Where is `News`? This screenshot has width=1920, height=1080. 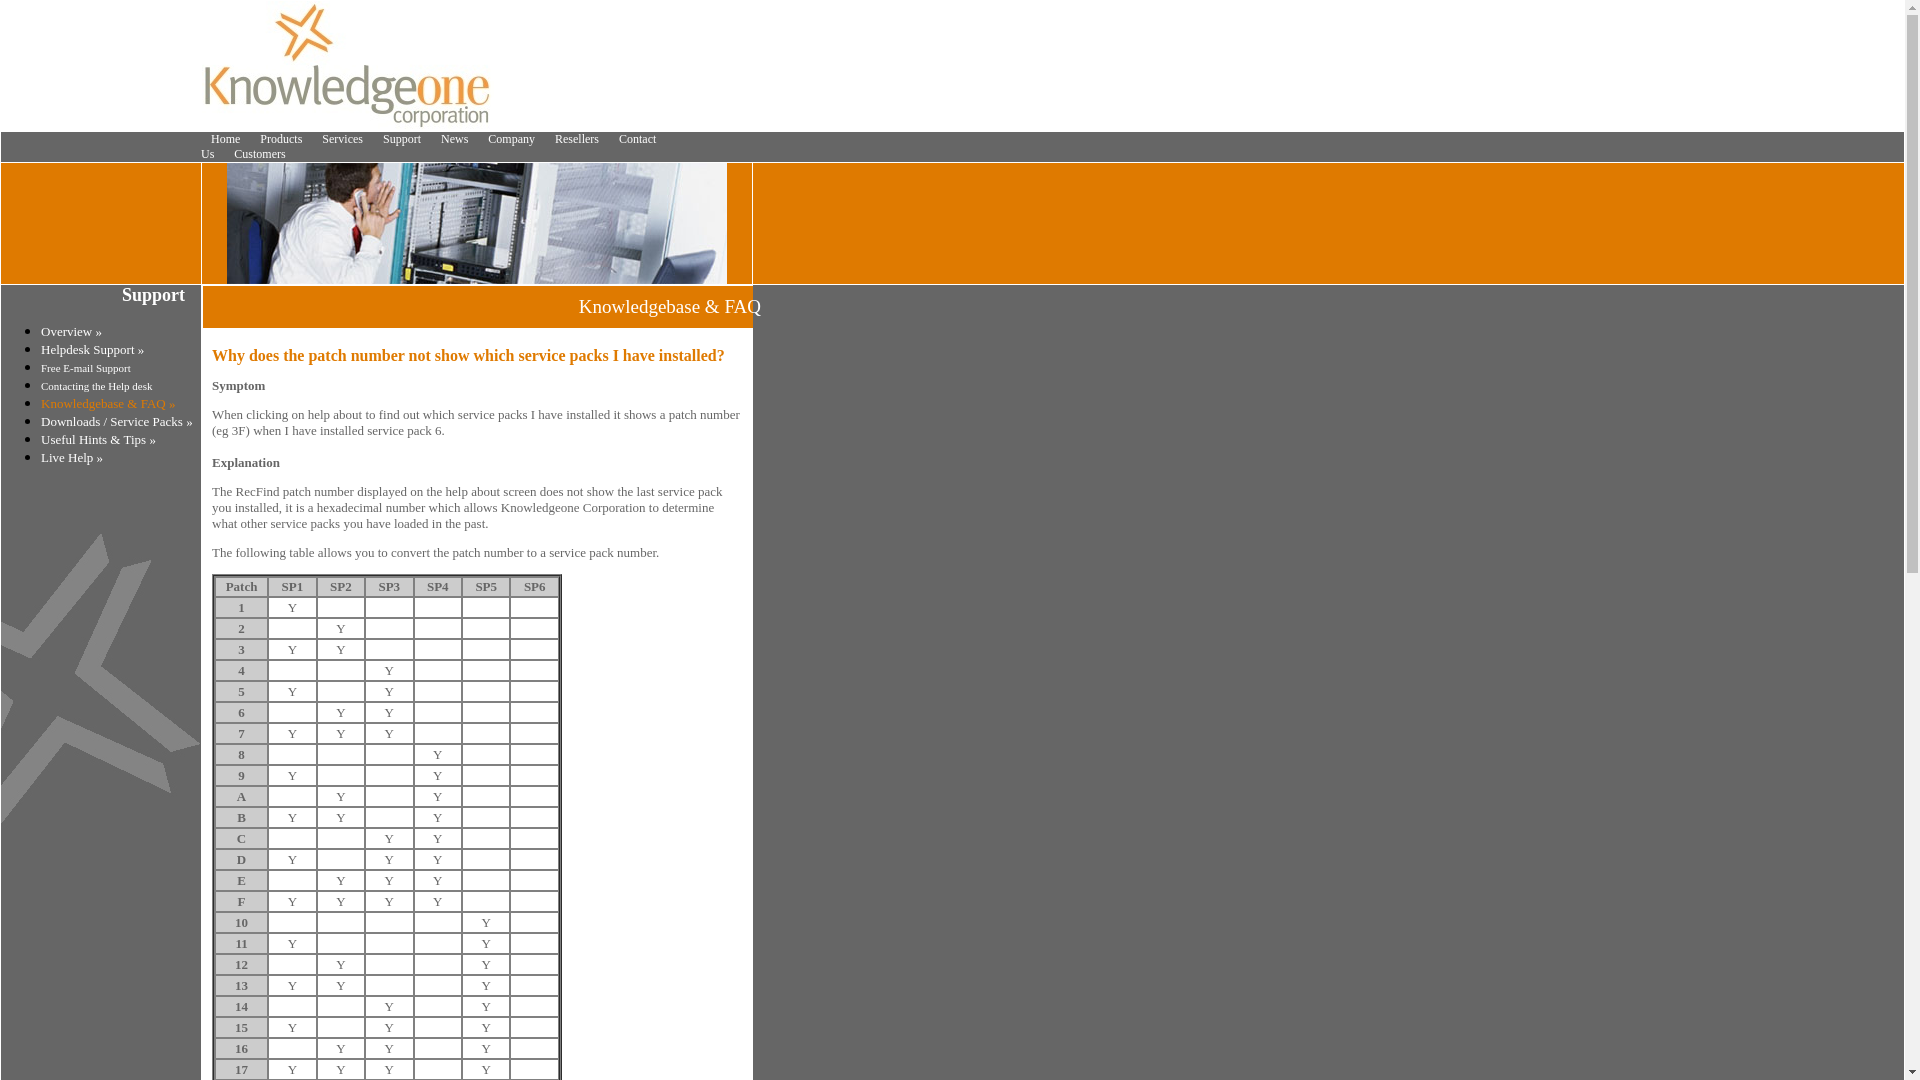
News is located at coordinates (454, 139).